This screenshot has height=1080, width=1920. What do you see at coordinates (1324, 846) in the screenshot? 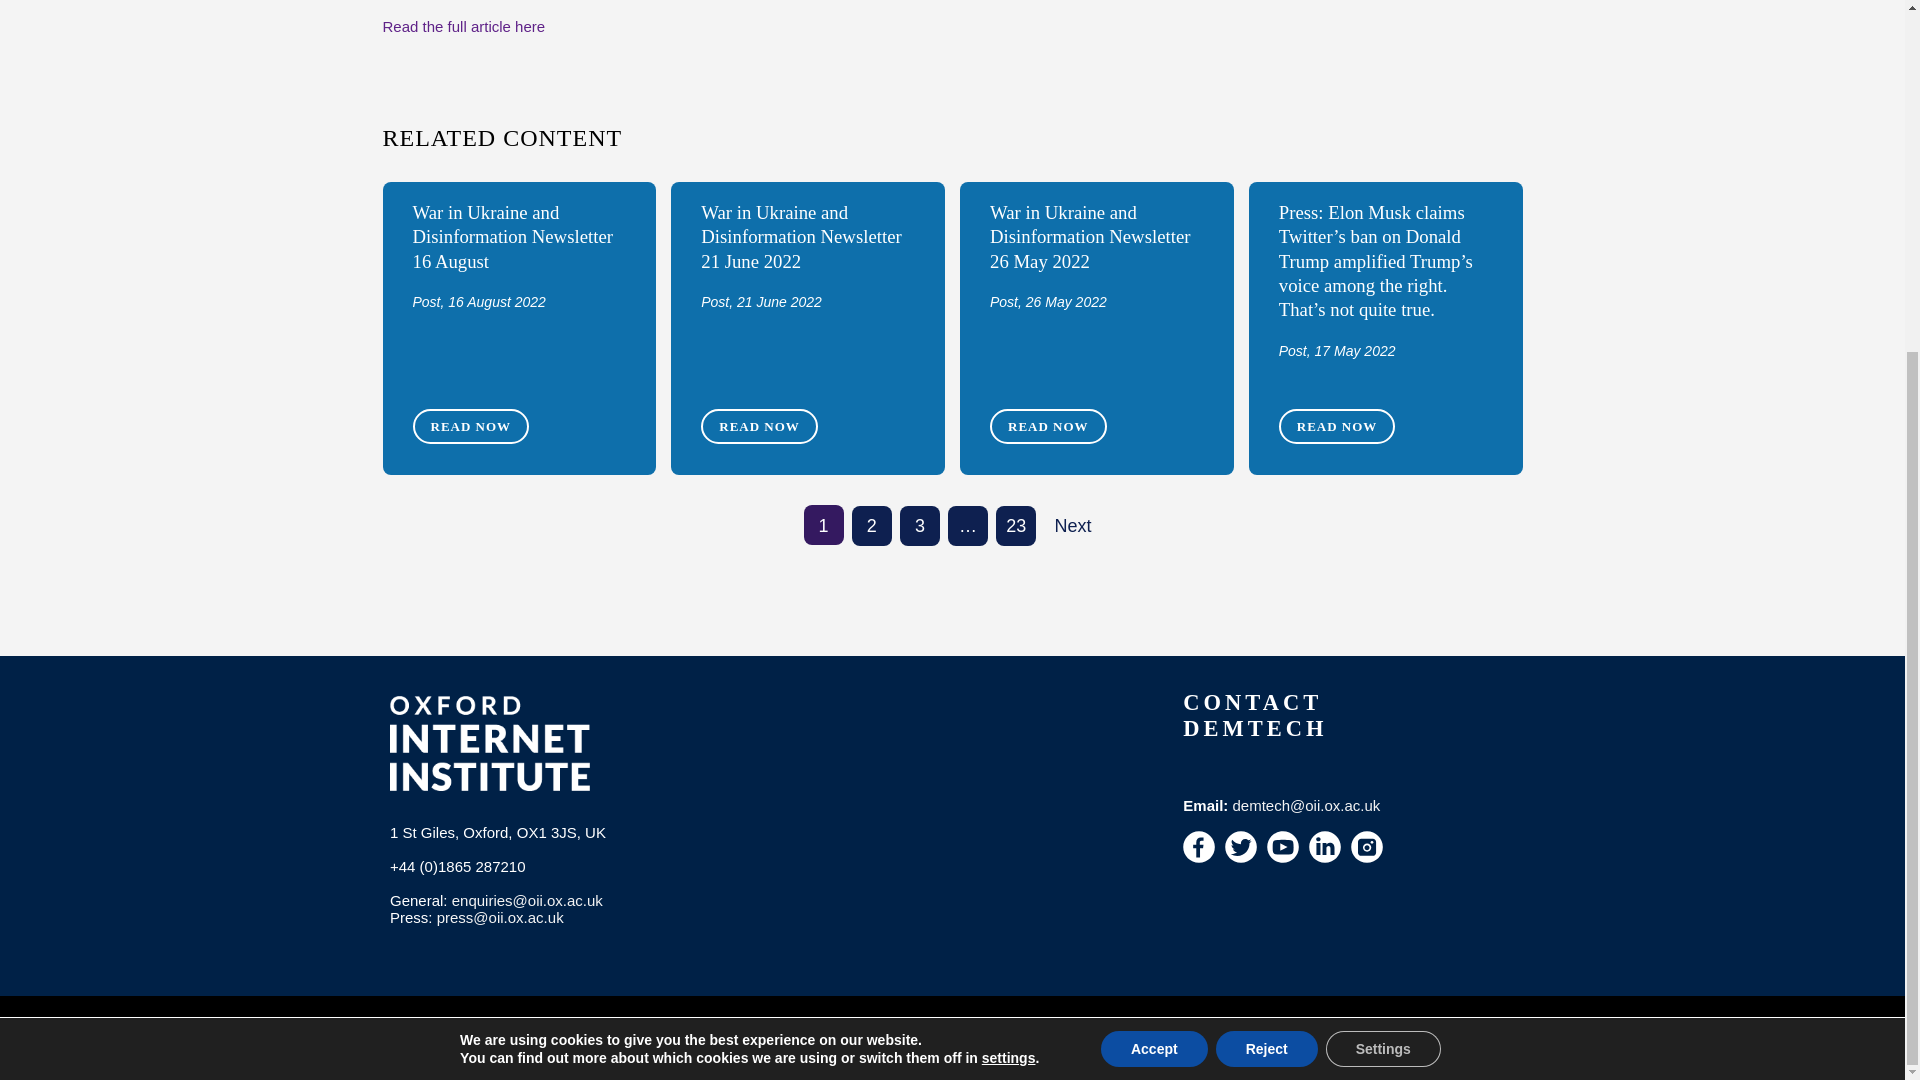
I see `OII LinkedIn link` at bounding box center [1324, 846].